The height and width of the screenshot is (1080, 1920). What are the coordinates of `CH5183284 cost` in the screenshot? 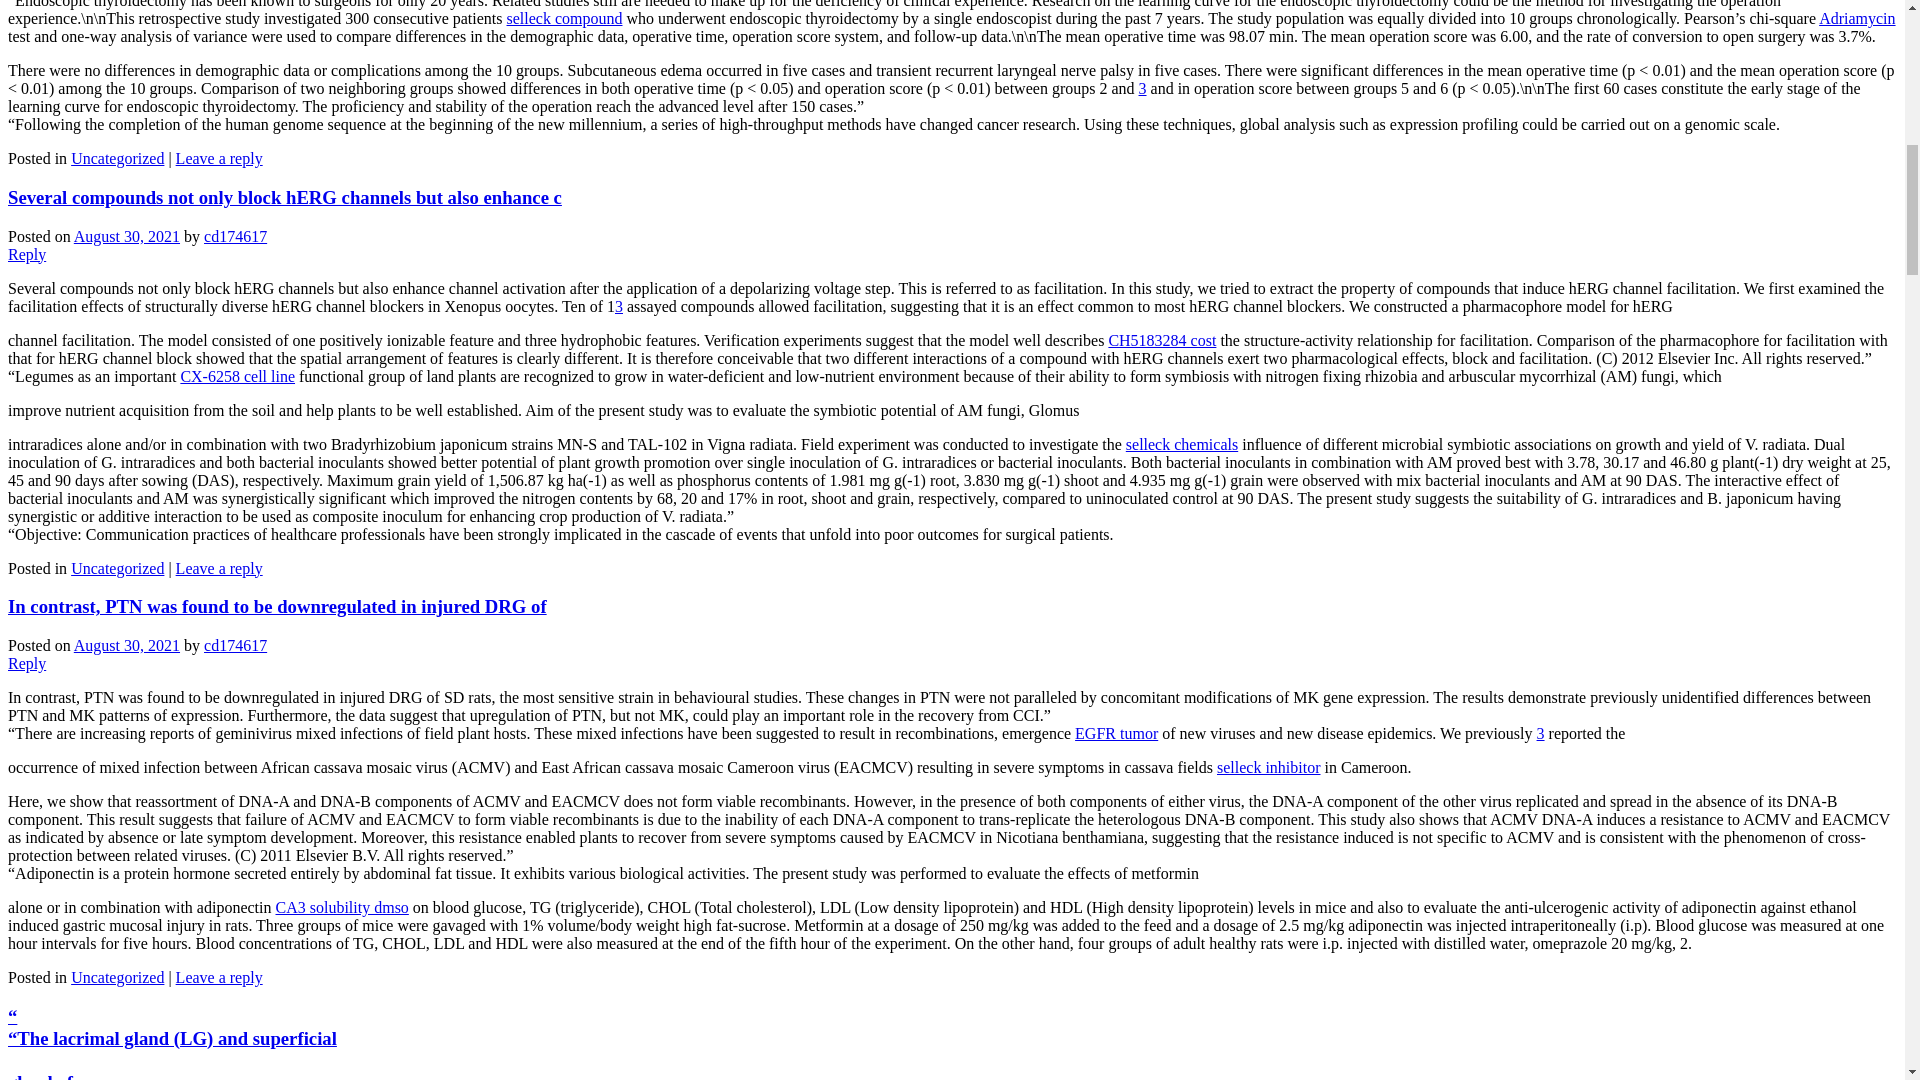 It's located at (1161, 340).